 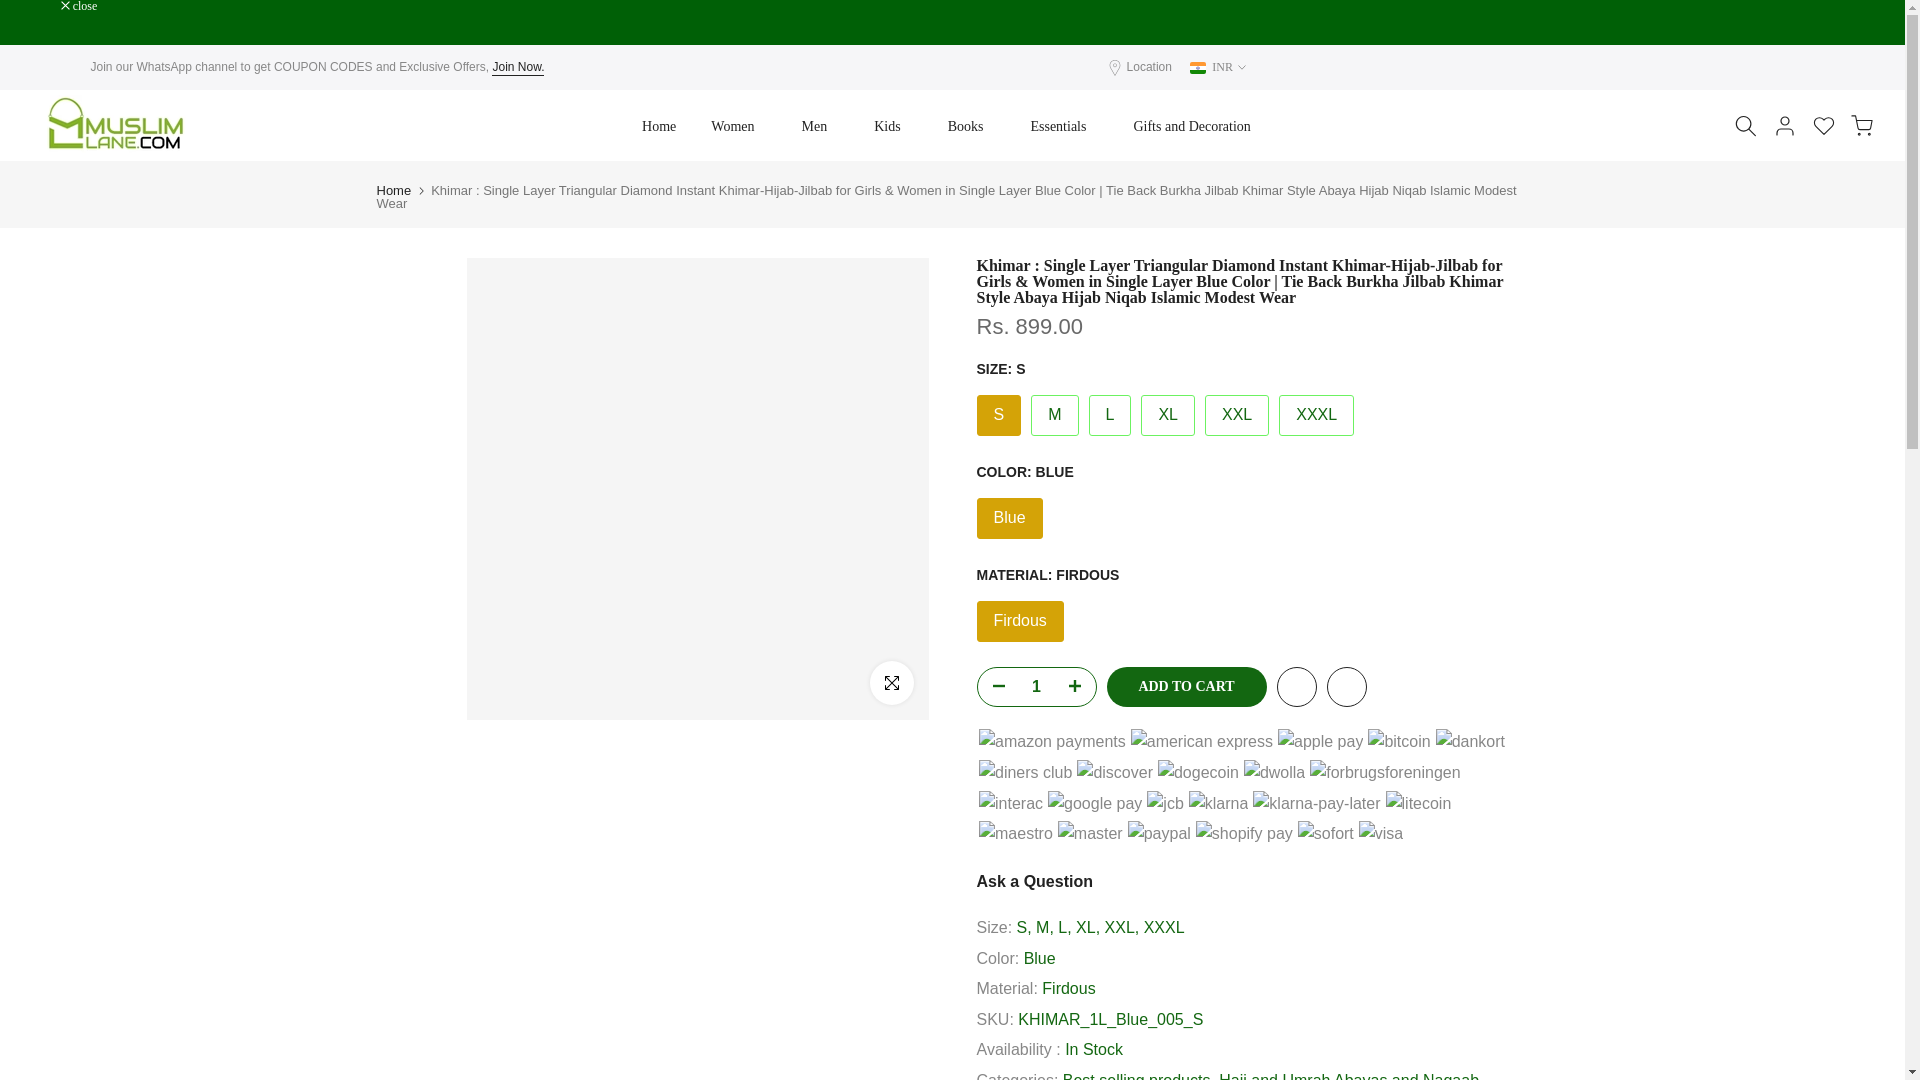 What do you see at coordinates (1064, 126) in the screenshot?
I see `Essentials` at bounding box center [1064, 126].